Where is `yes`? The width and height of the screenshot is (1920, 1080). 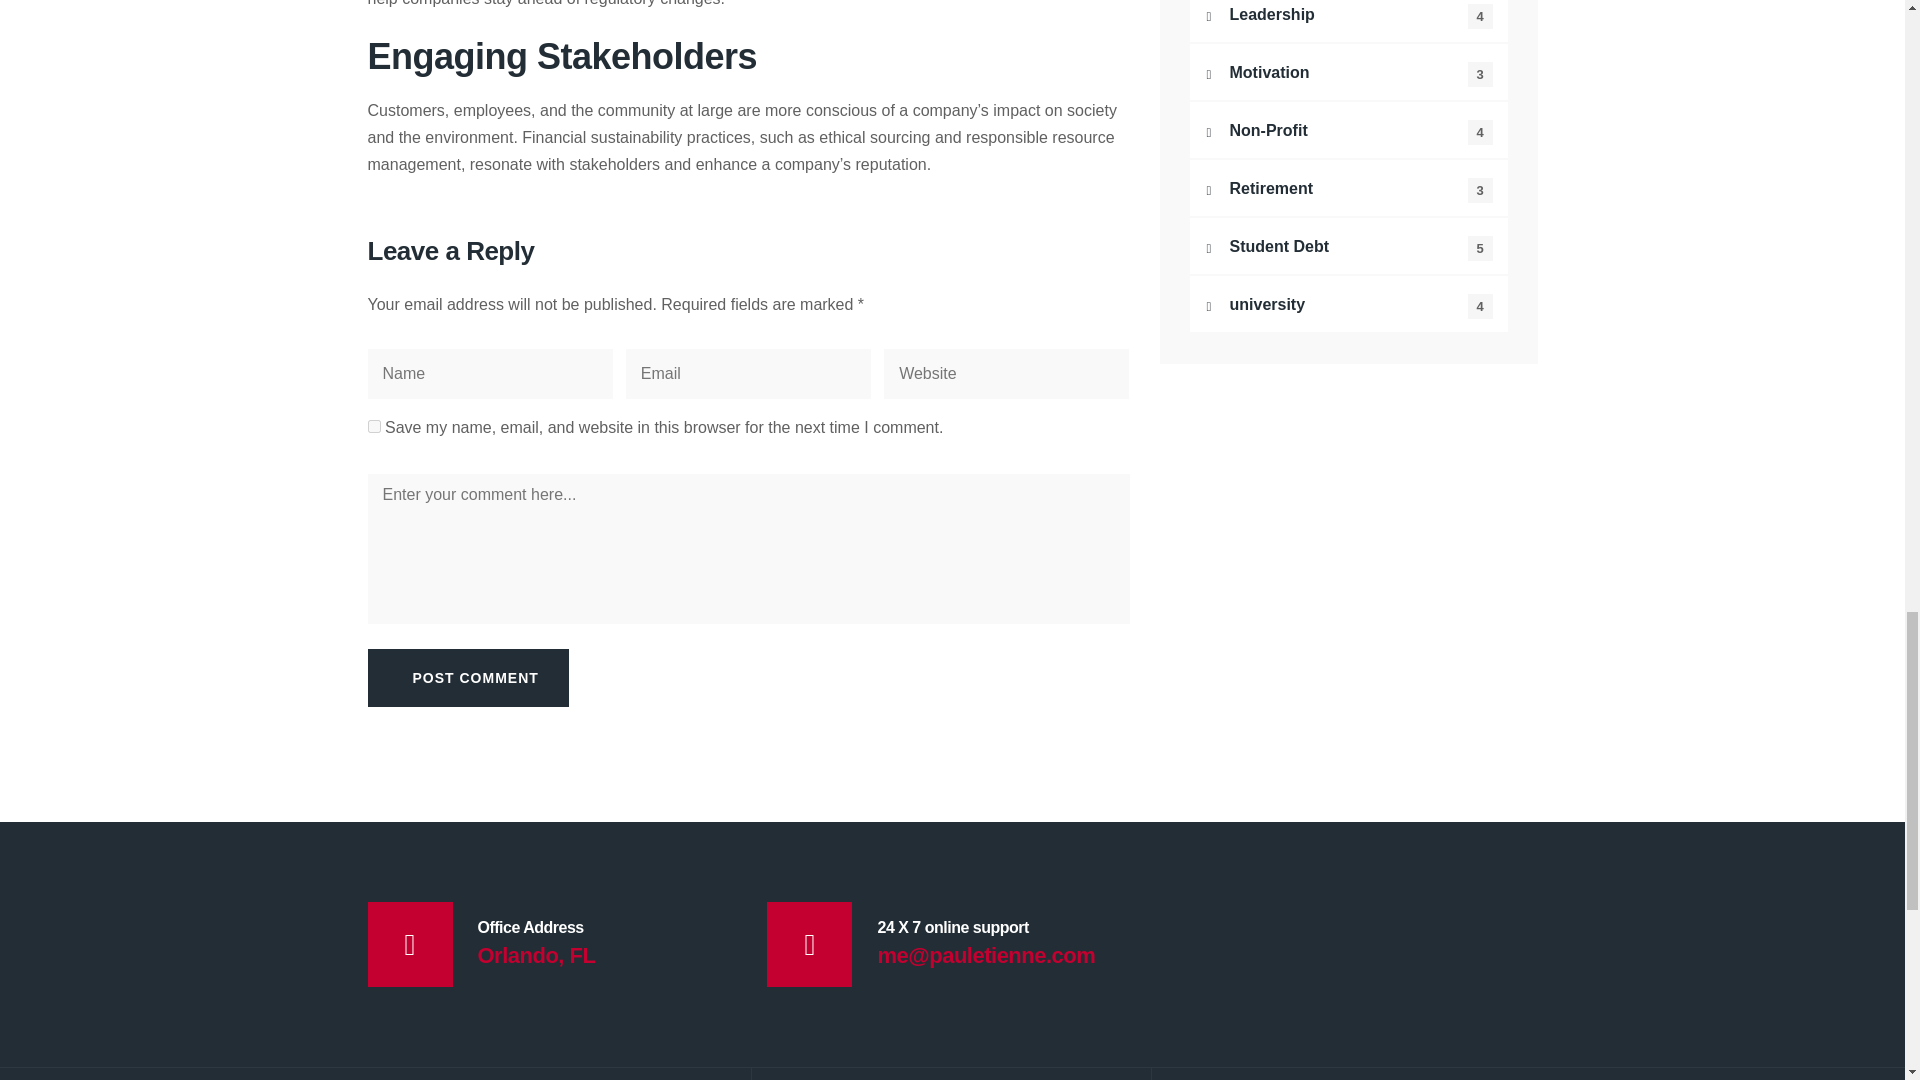 yes is located at coordinates (374, 426).